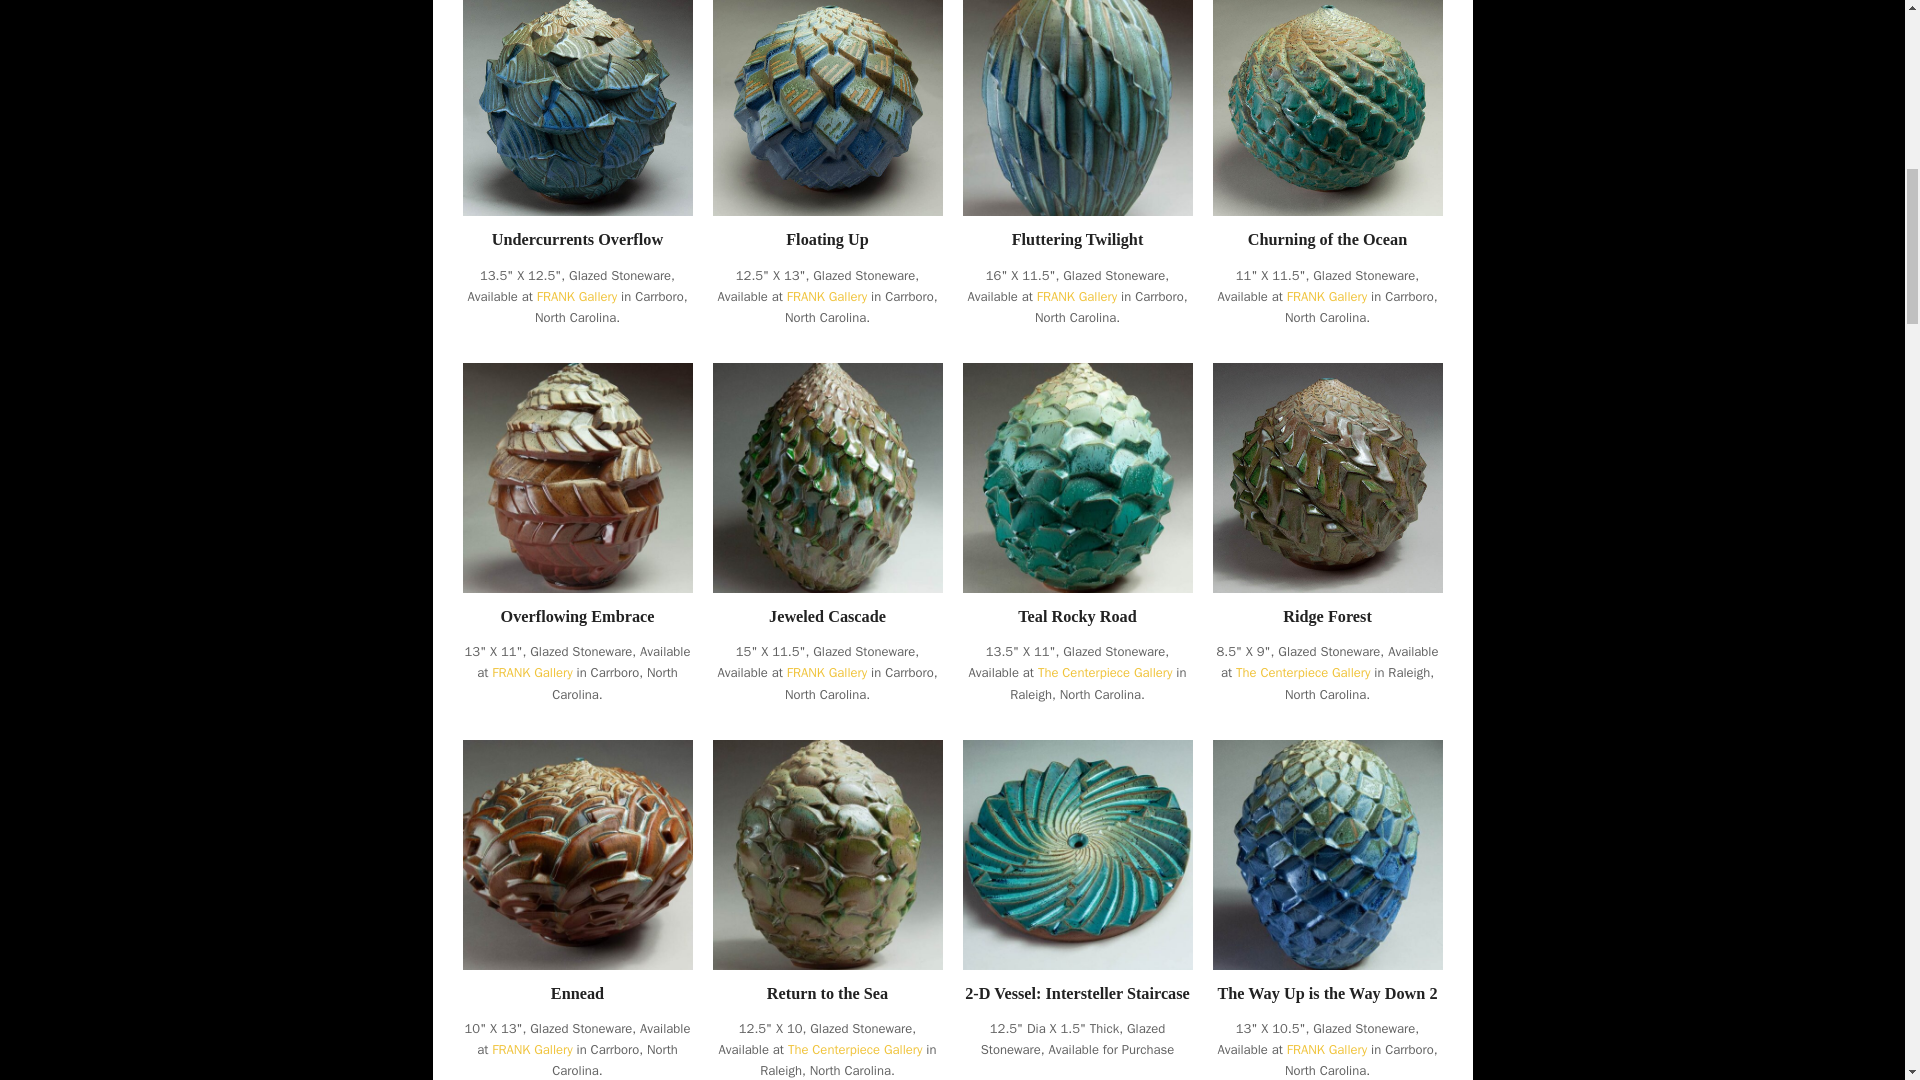 Image resolution: width=1920 pixels, height=1080 pixels. What do you see at coordinates (576, 240) in the screenshot?
I see `Undercurrents Overflow` at bounding box center [576, 240].